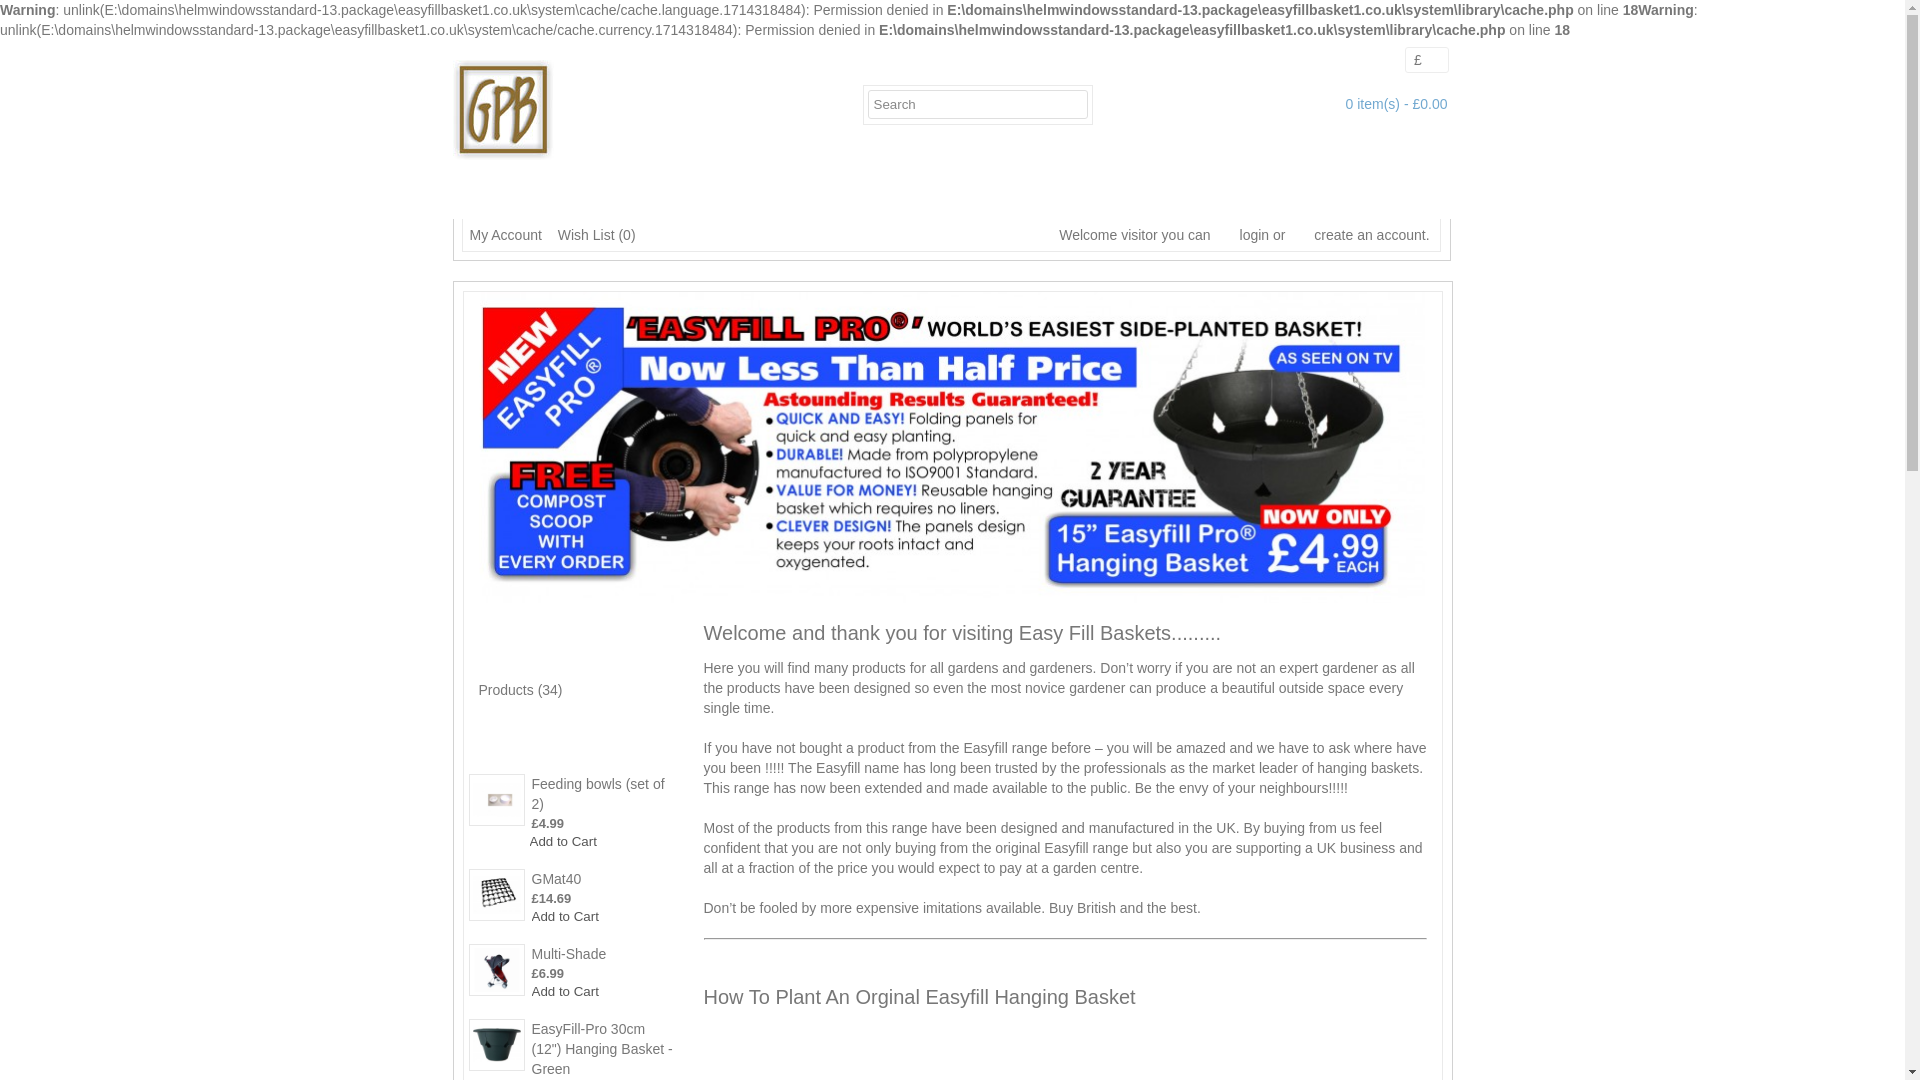  I want to click on GMat40, so click(604, 878).